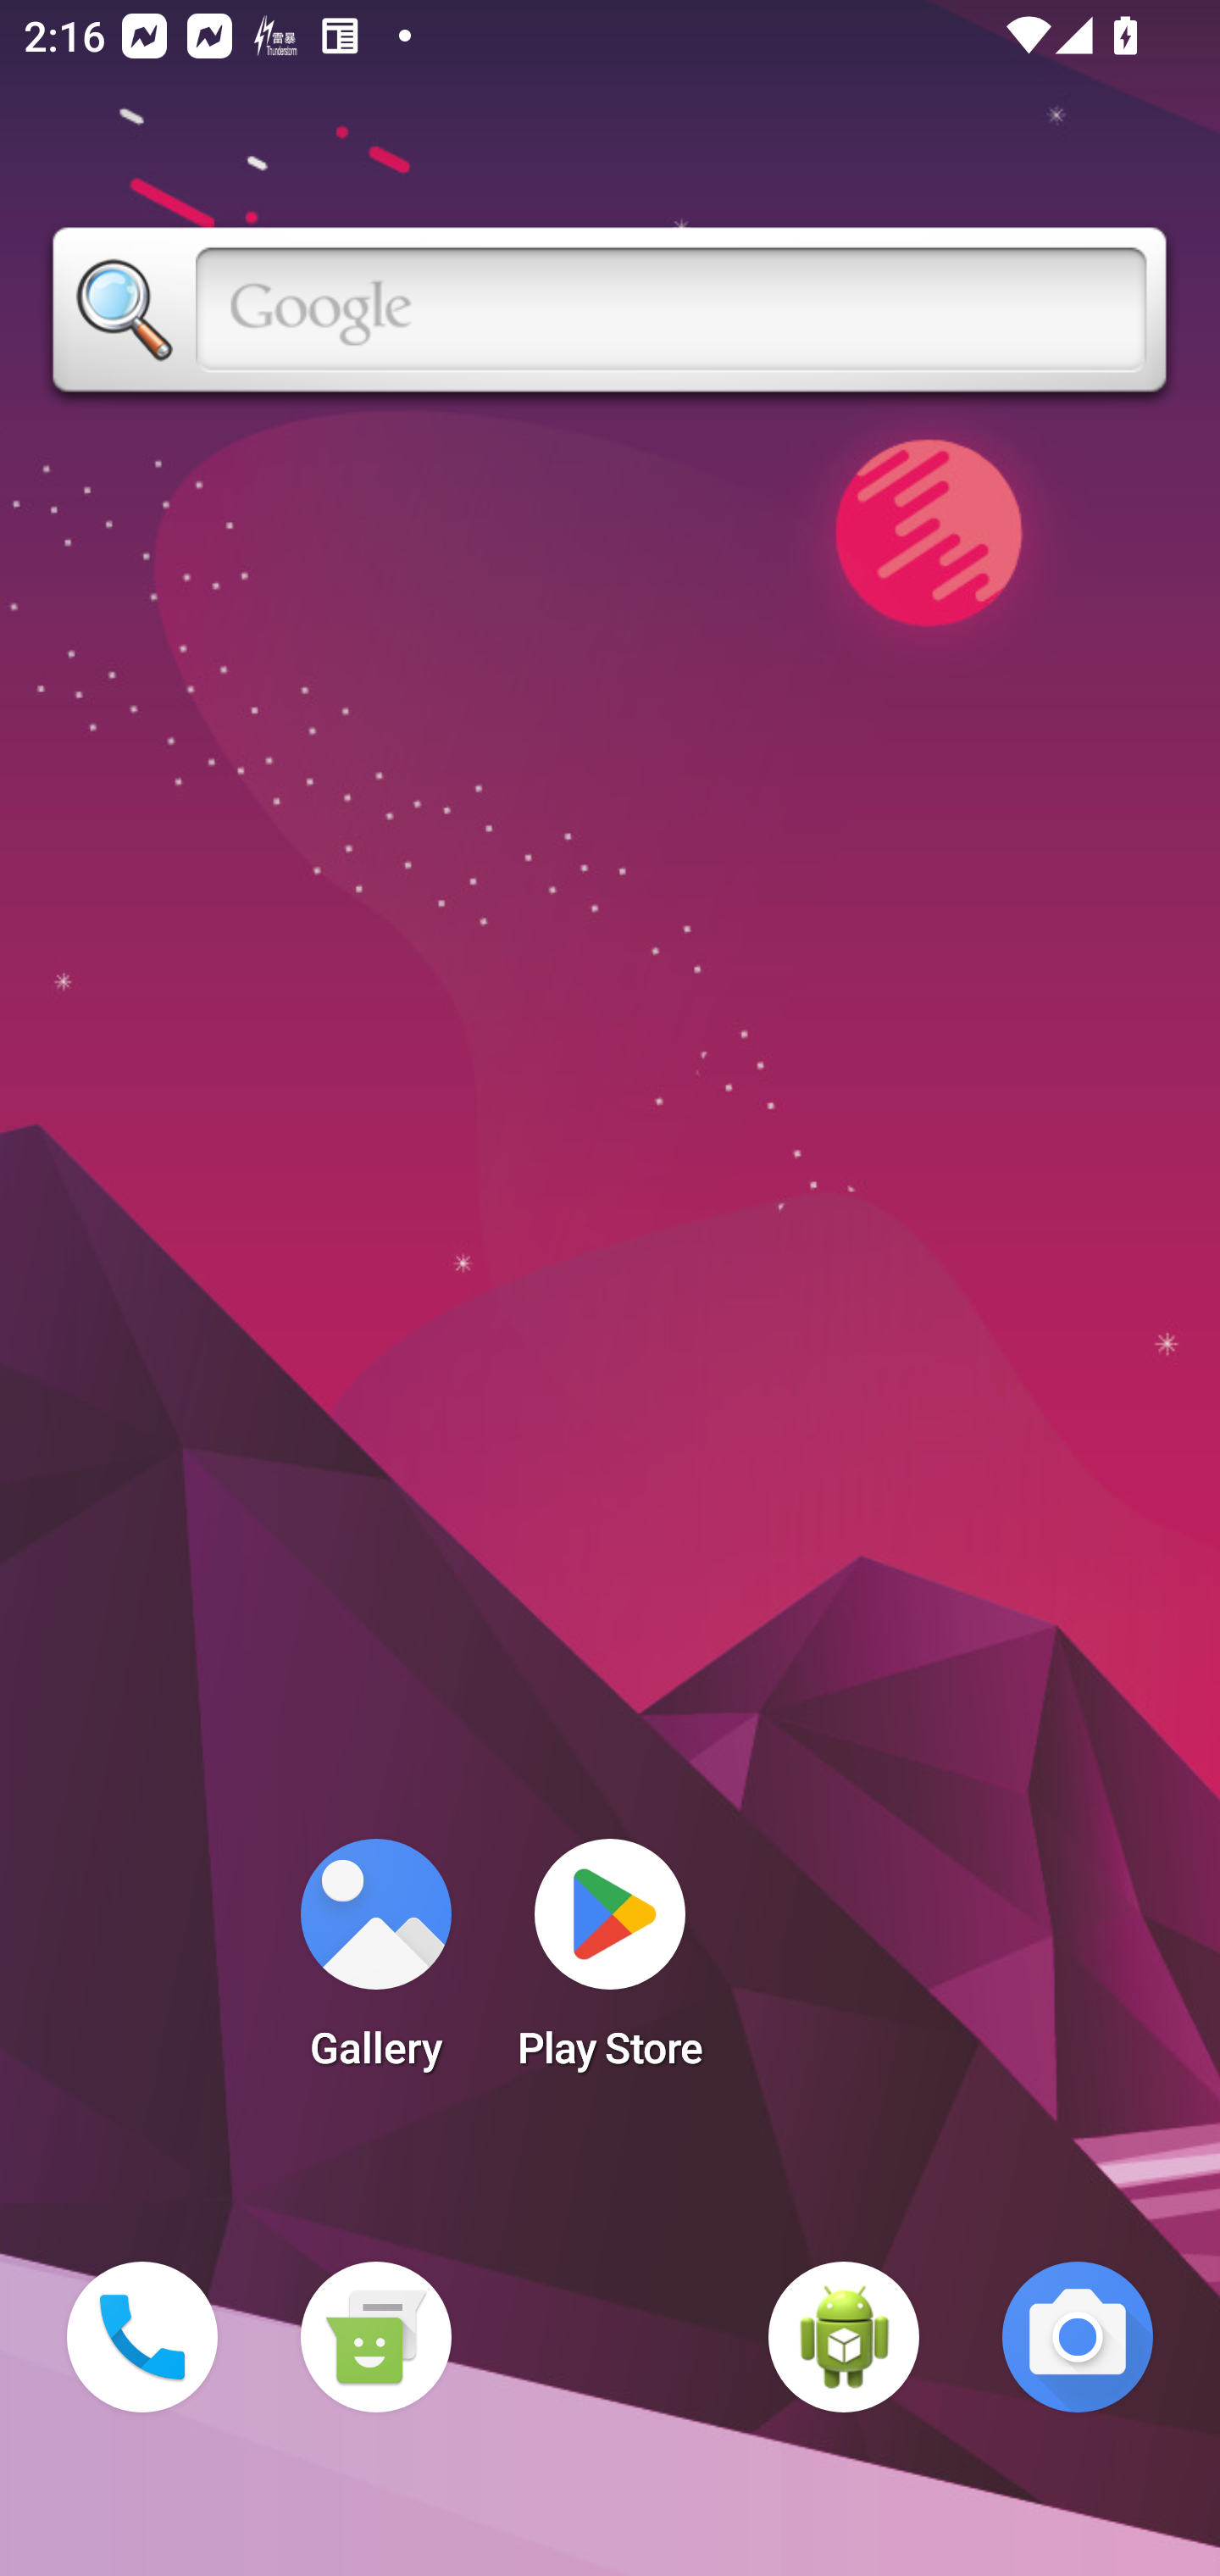 This screenshot has width=1220, height=2576. I want to click on Phone, so click(142, 2337).